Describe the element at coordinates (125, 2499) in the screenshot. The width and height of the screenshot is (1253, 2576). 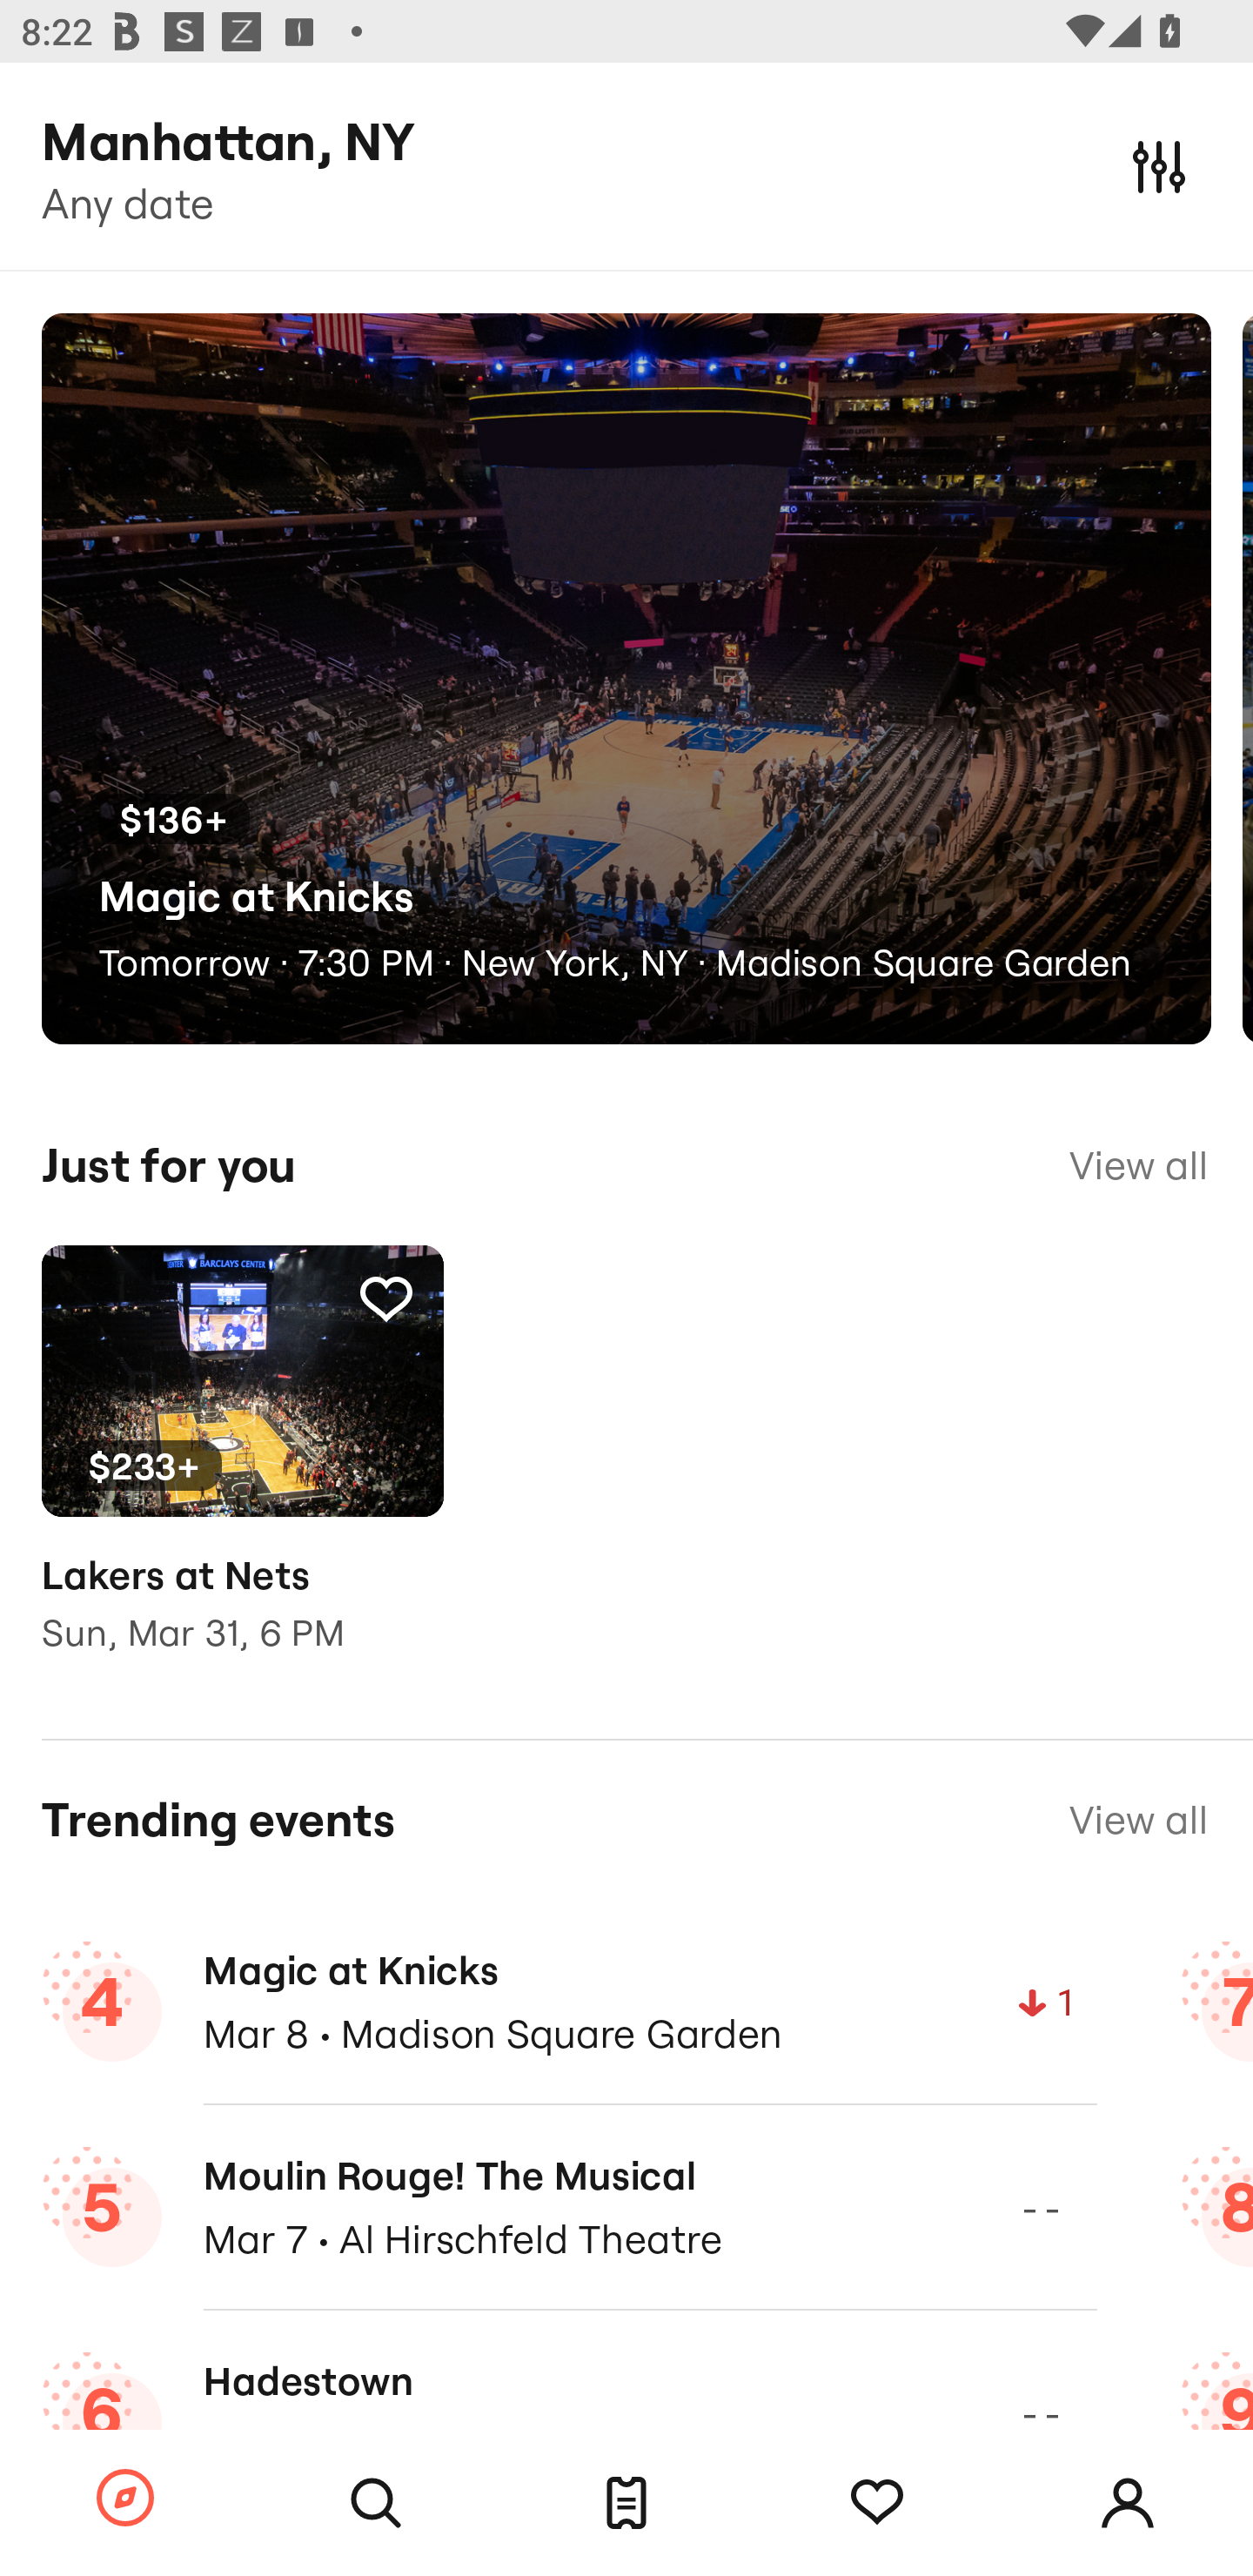
I see `Browse` at that location.